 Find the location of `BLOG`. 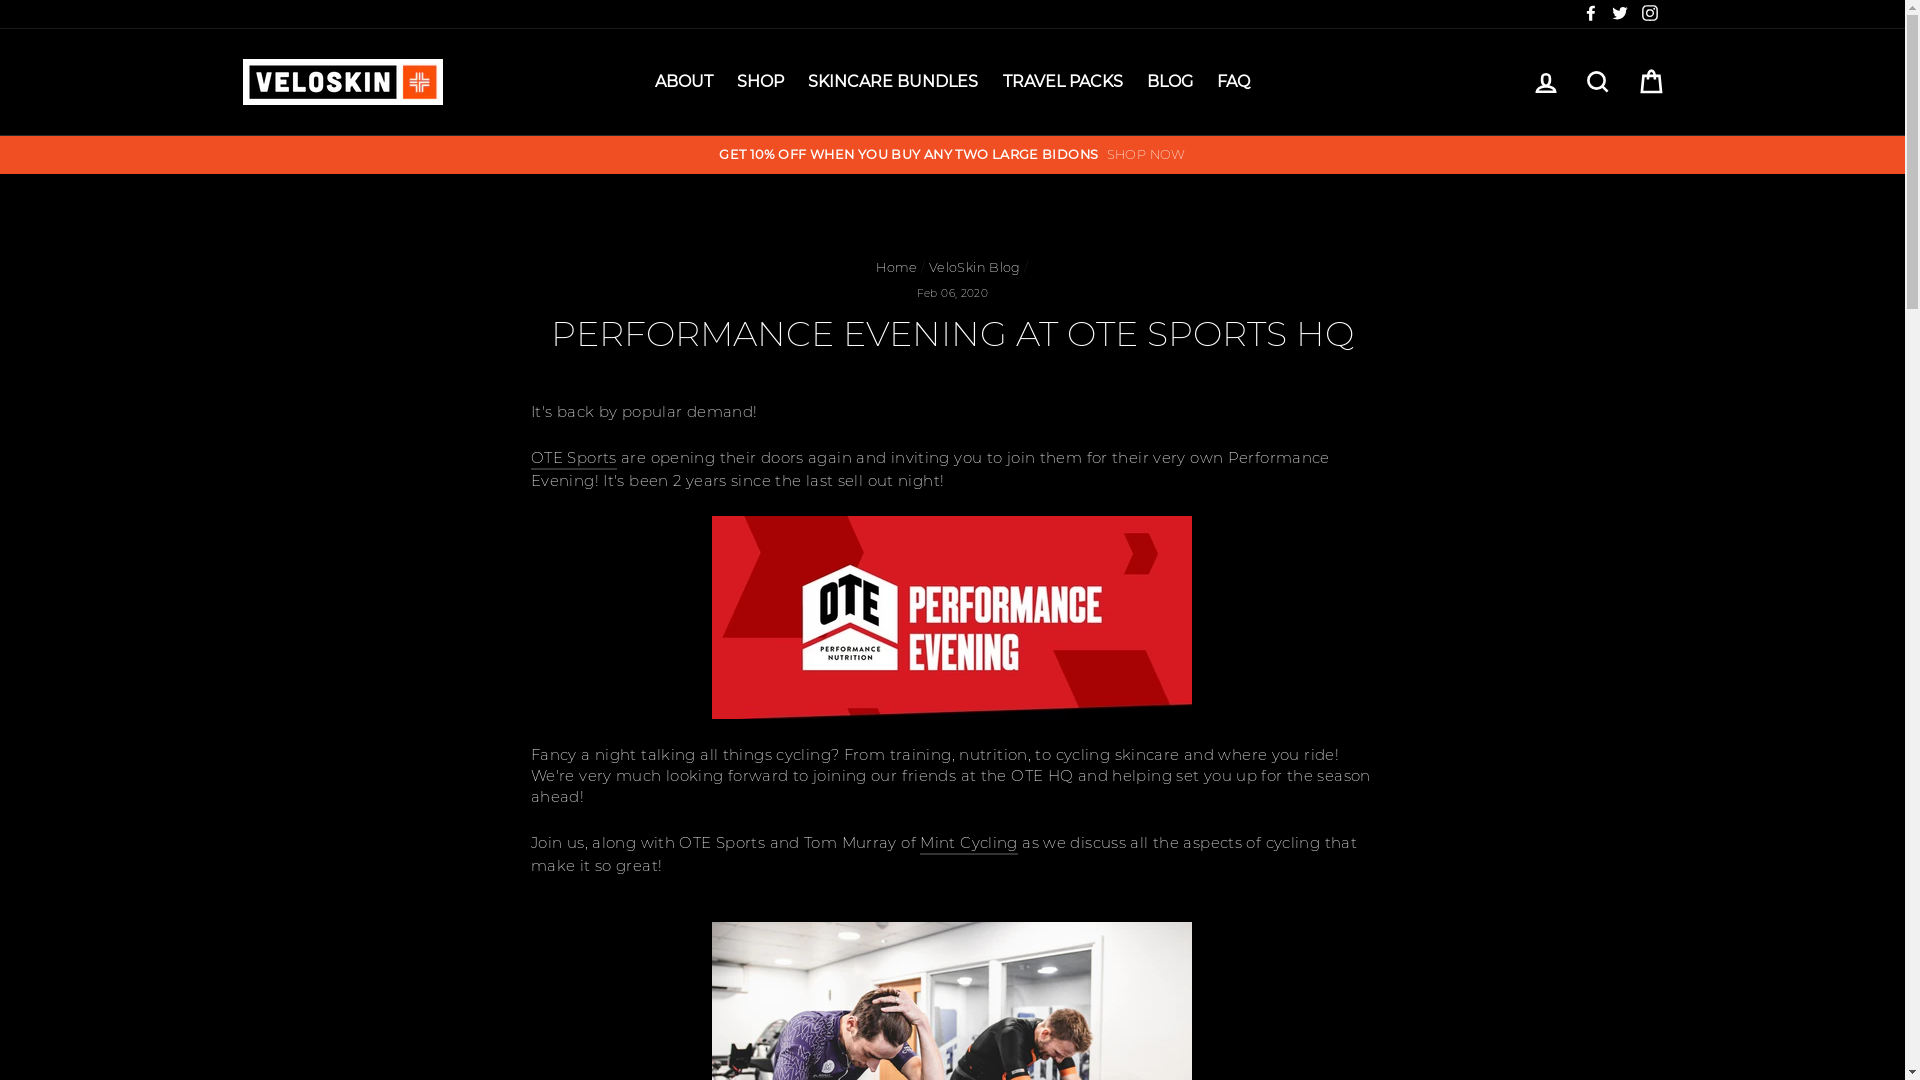

BLOG is located at coordinates (1170, 82).